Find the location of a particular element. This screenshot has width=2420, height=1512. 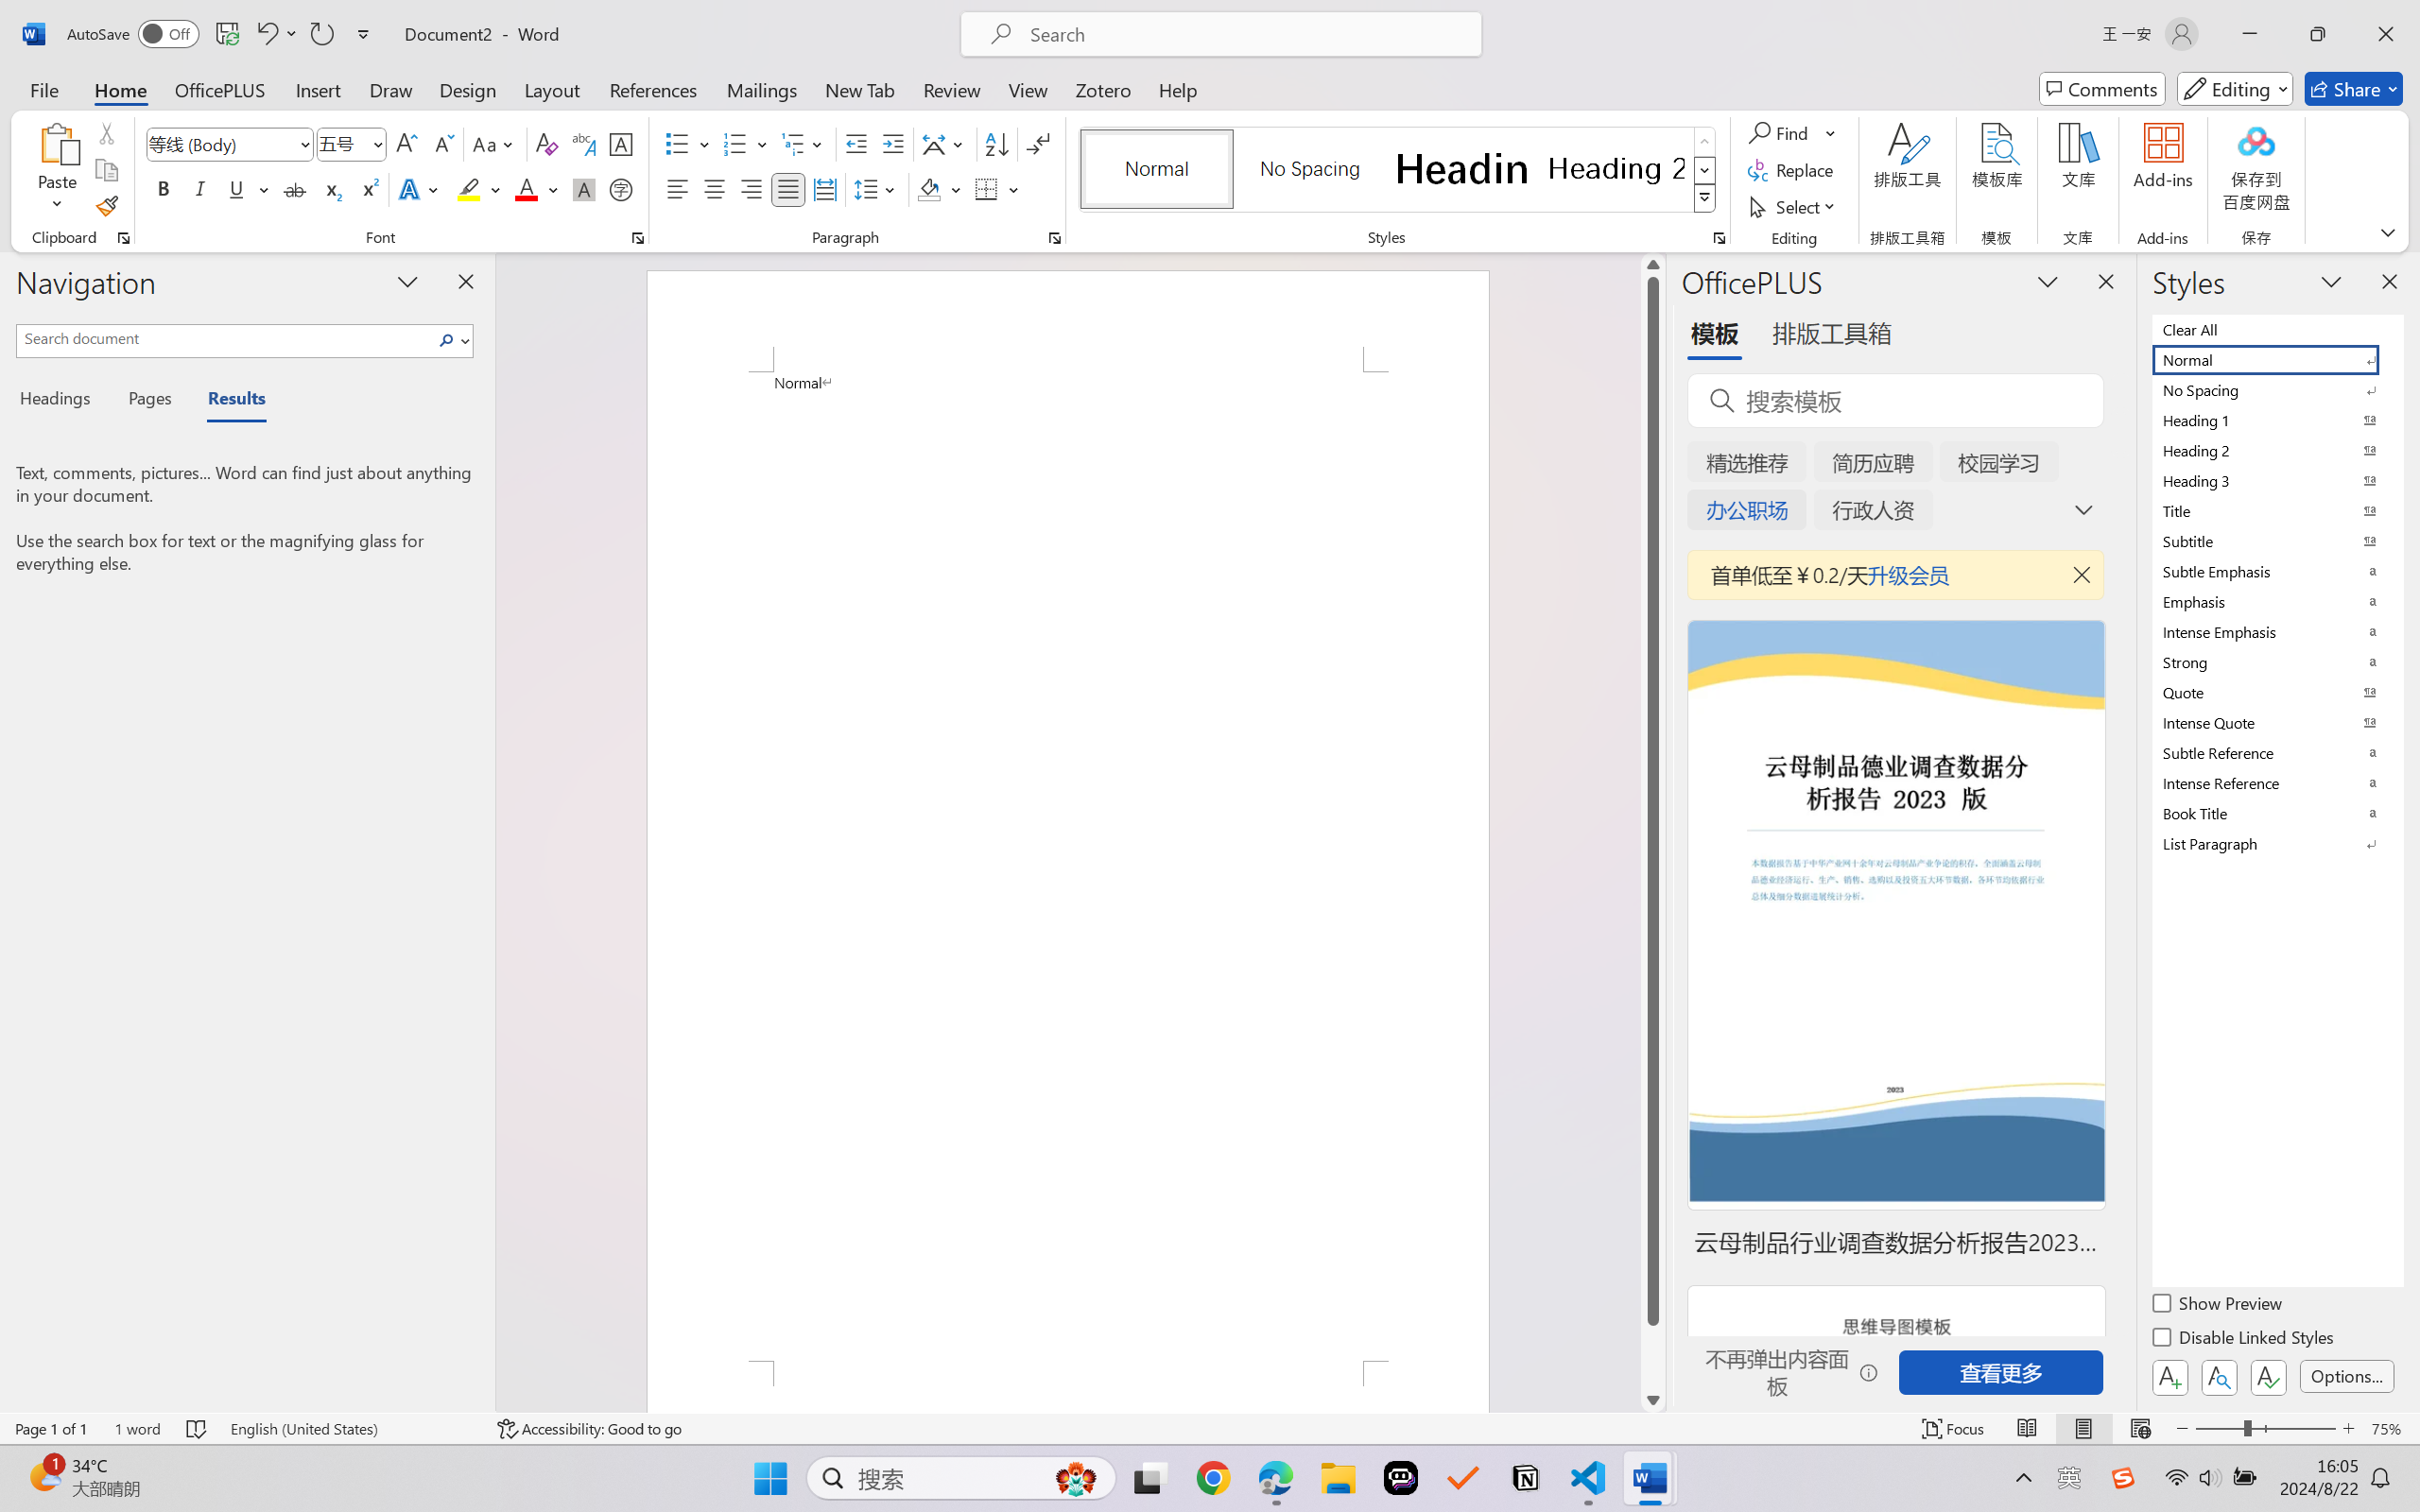

Options... is located at coordinates (2346, 1376).